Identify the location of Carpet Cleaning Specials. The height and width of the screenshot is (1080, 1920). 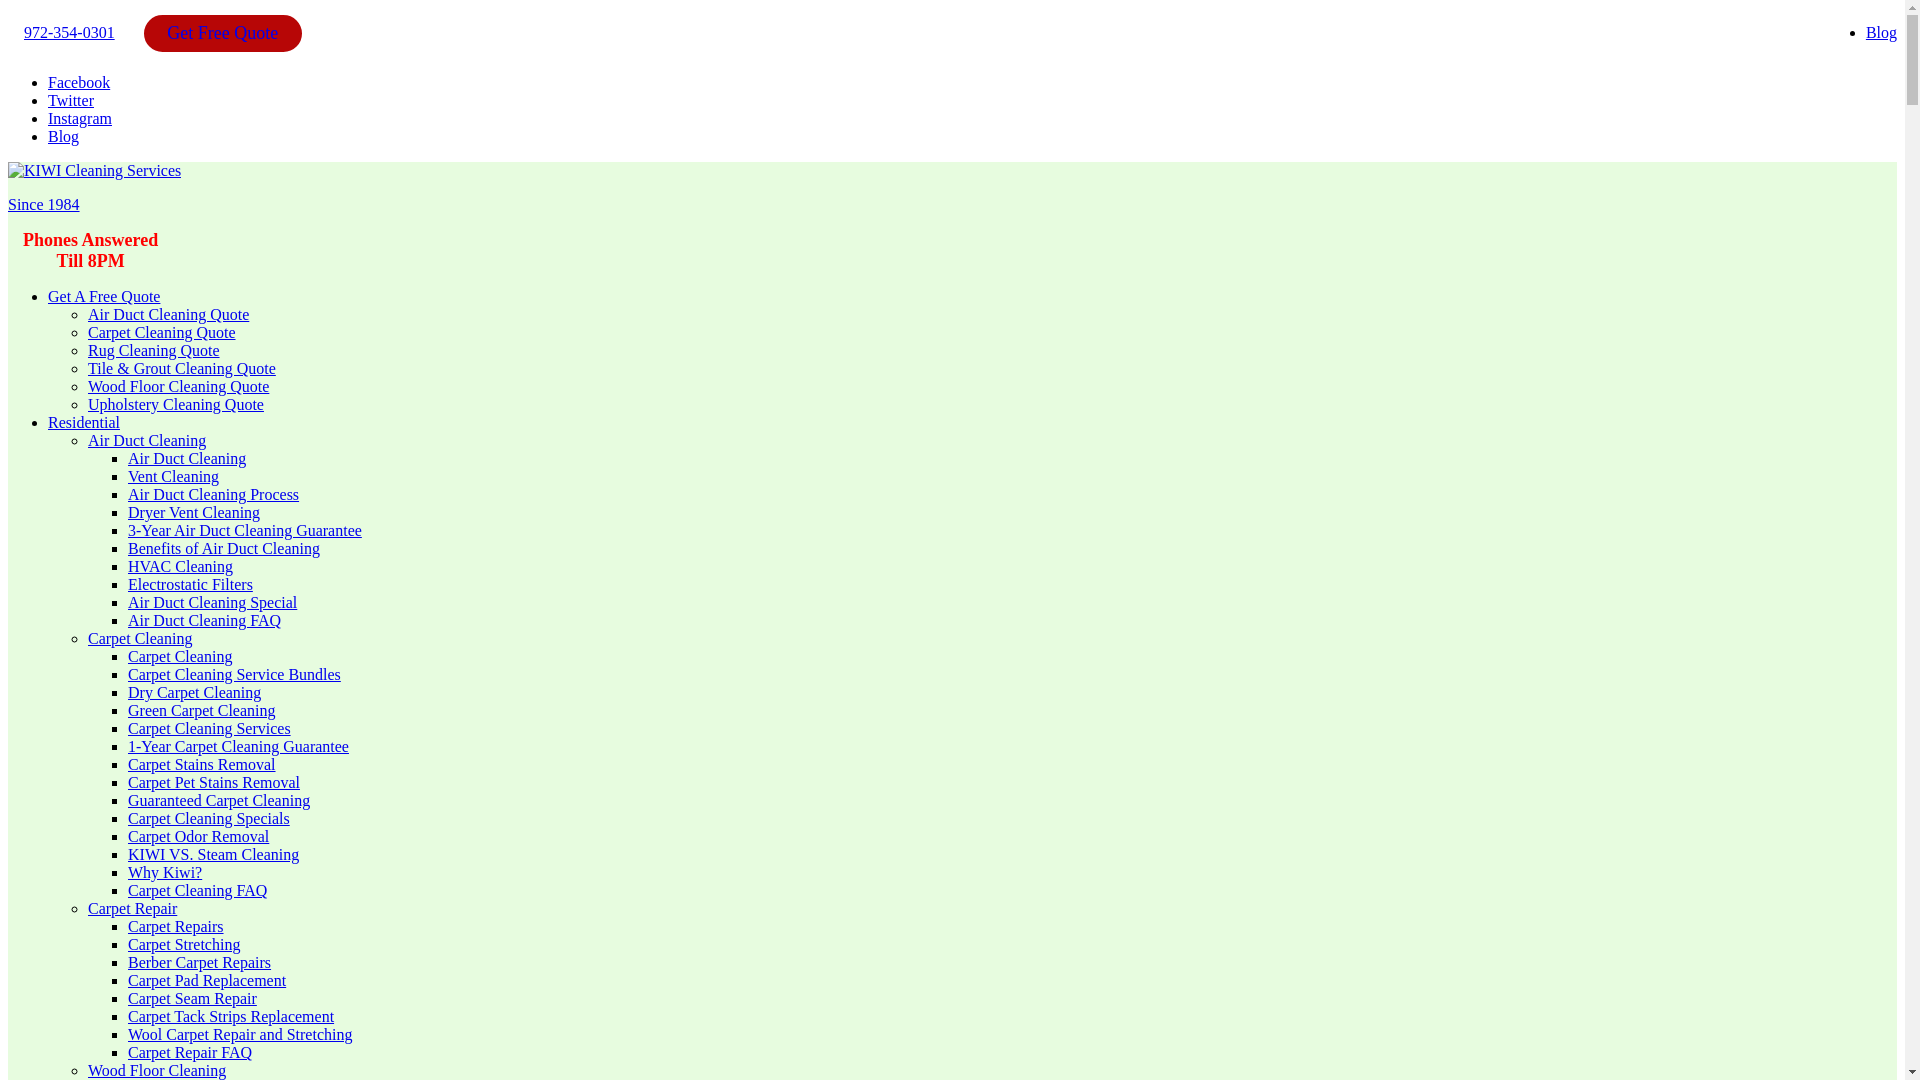
(208, 818).